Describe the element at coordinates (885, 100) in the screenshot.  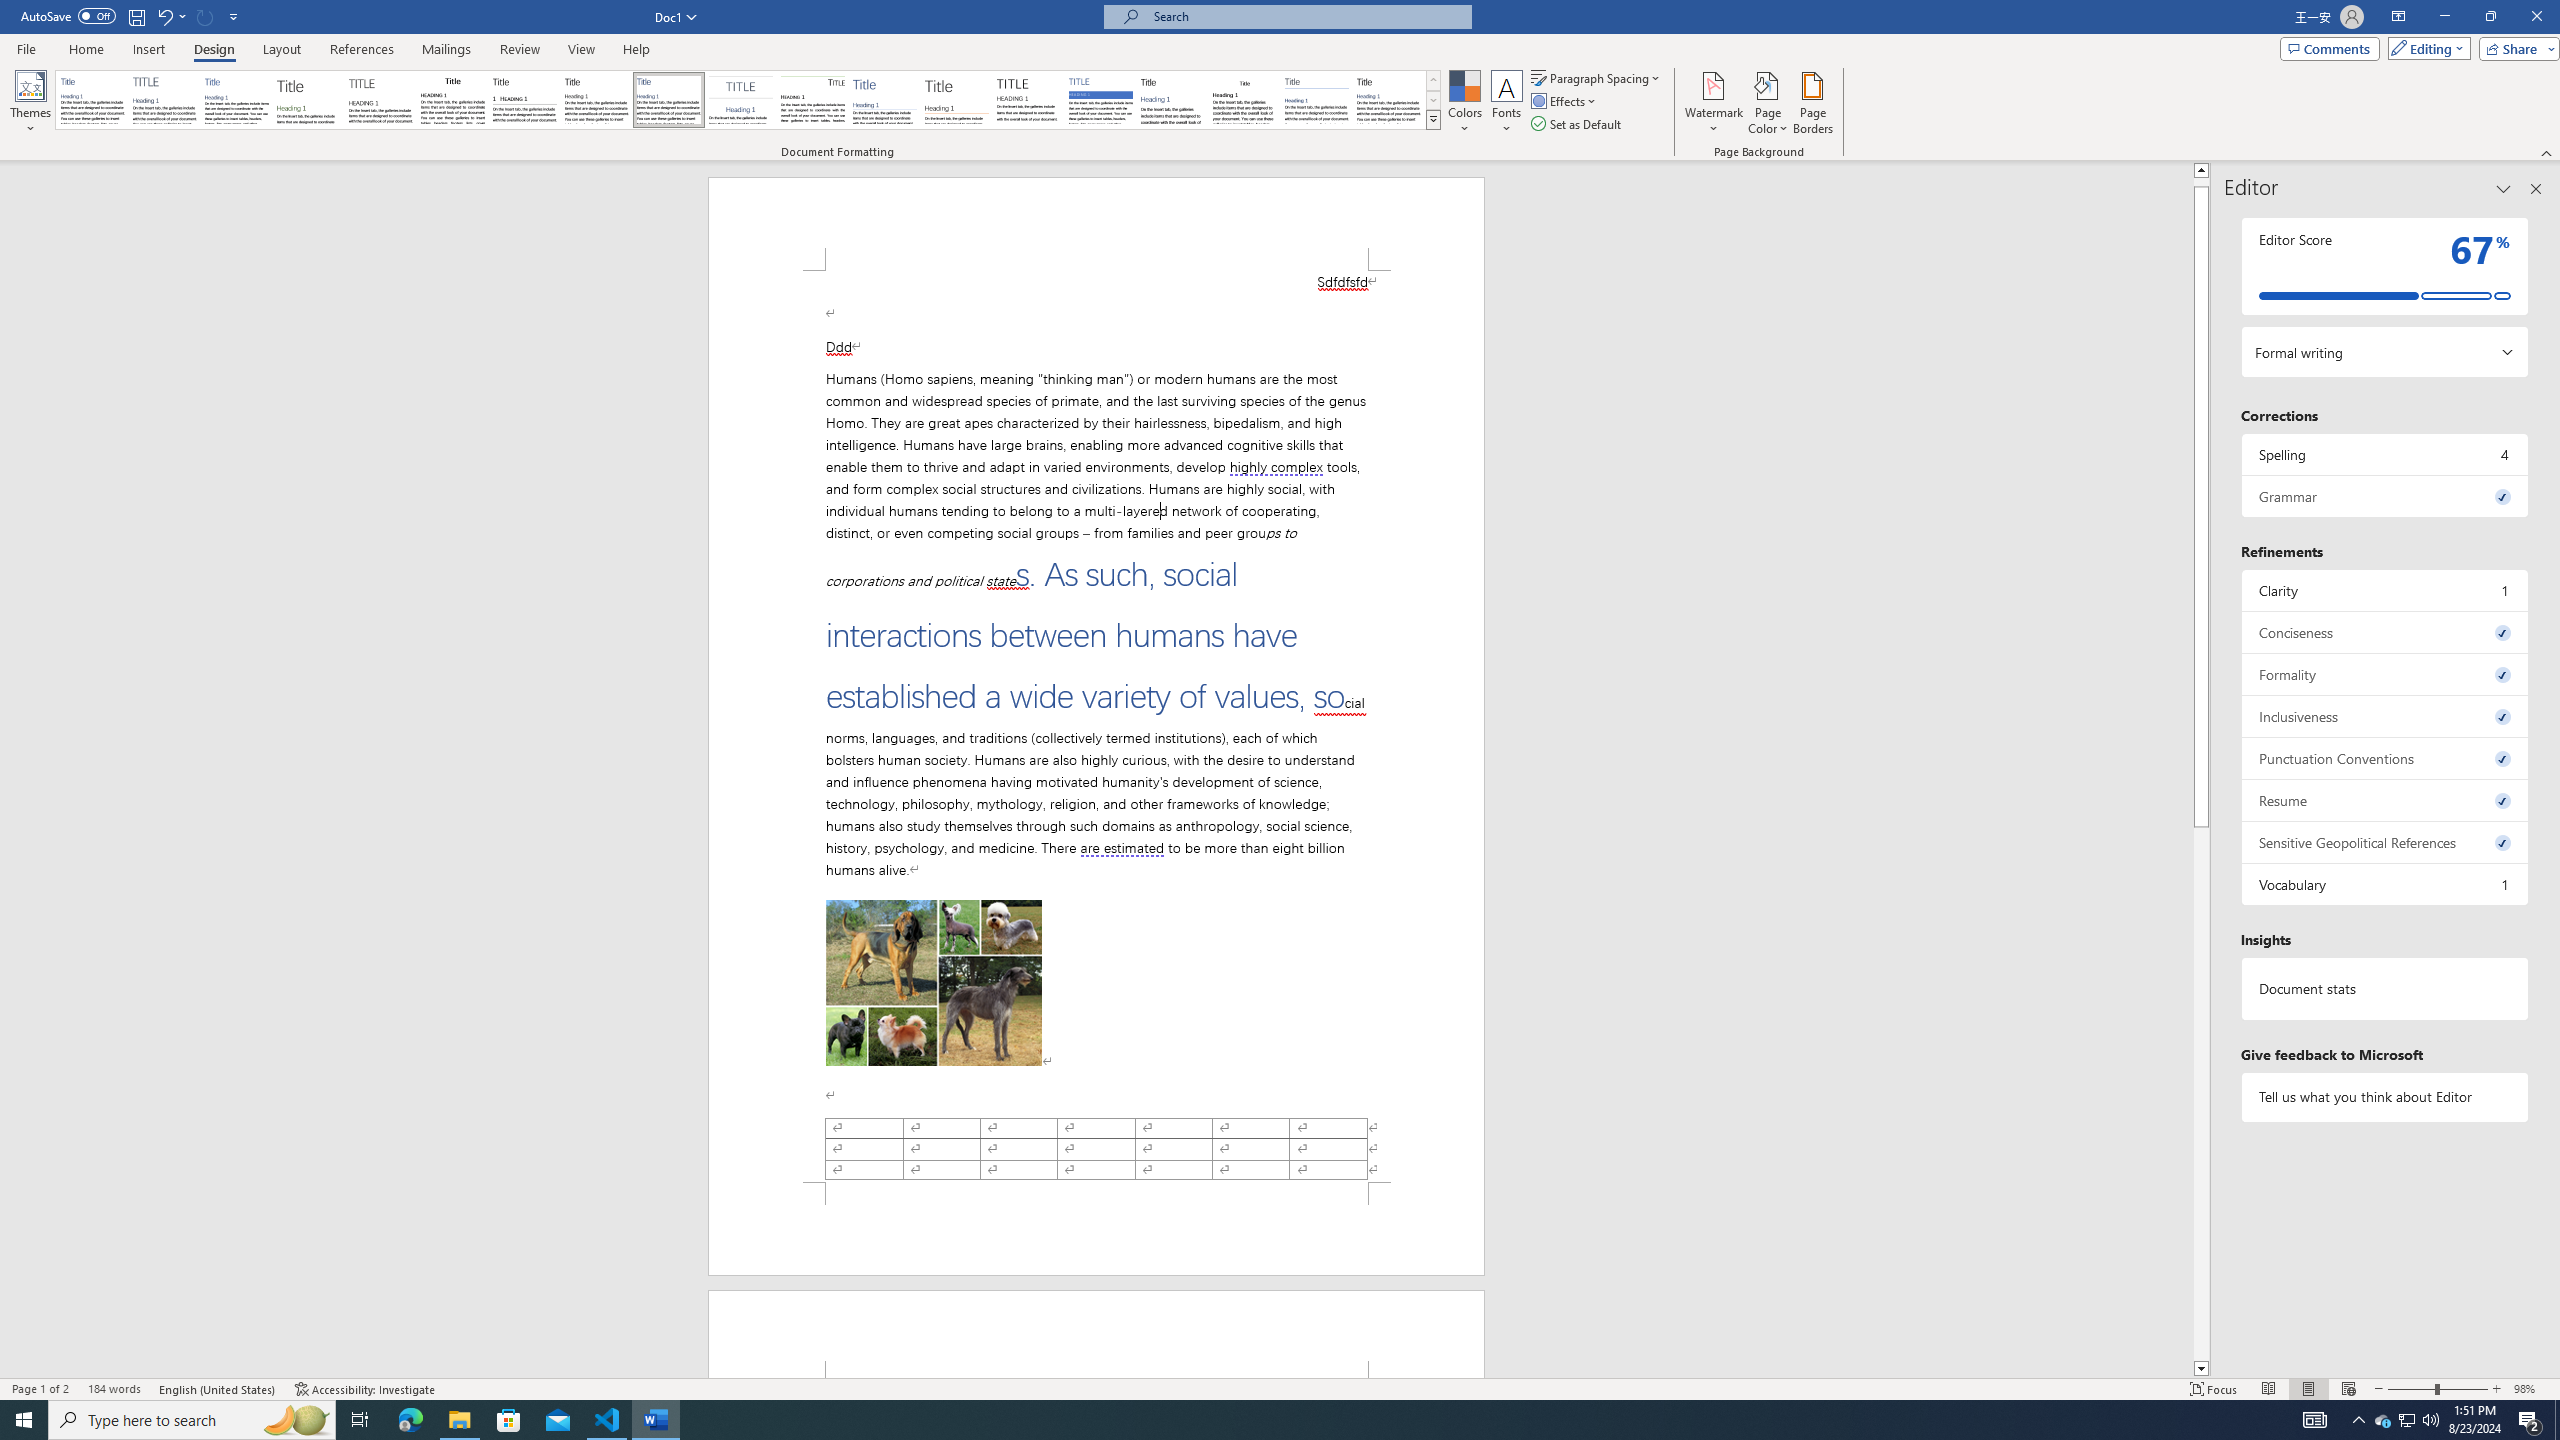
I see `Lines (Simple)` at that location.